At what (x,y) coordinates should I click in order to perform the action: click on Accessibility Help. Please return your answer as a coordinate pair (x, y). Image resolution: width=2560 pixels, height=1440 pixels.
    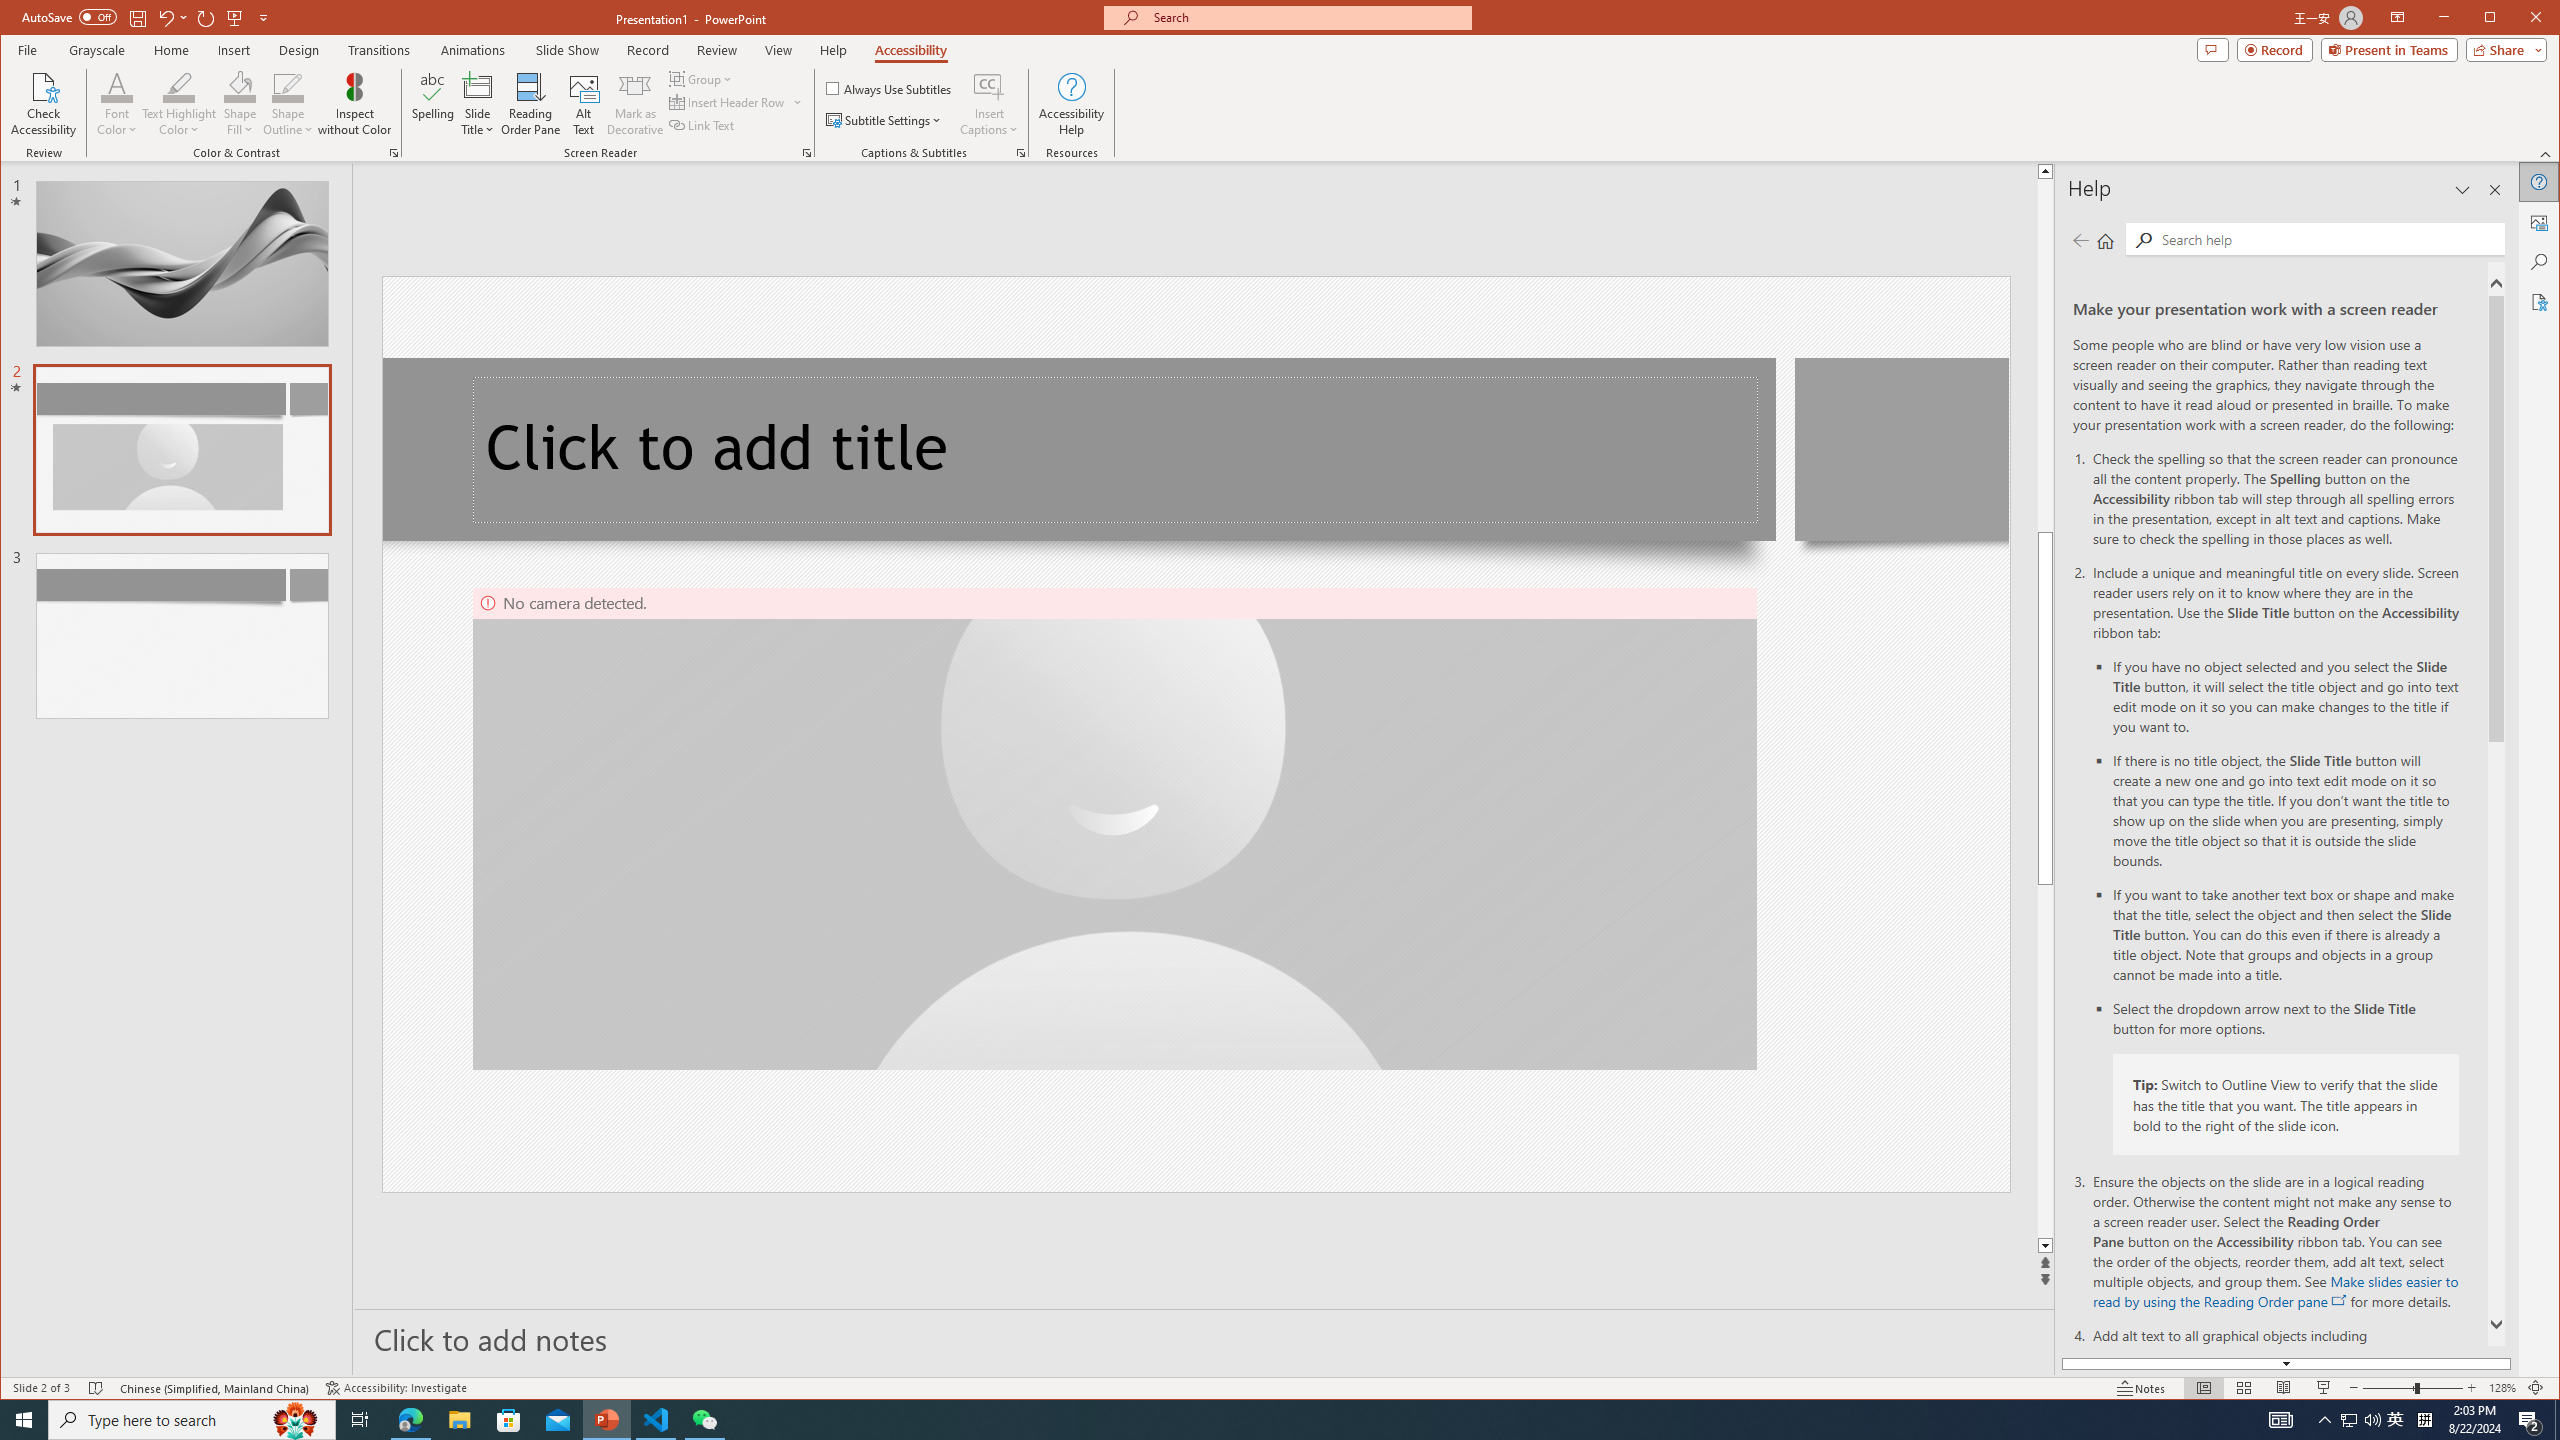
    Looking at the image, I should click on (1070, 104).